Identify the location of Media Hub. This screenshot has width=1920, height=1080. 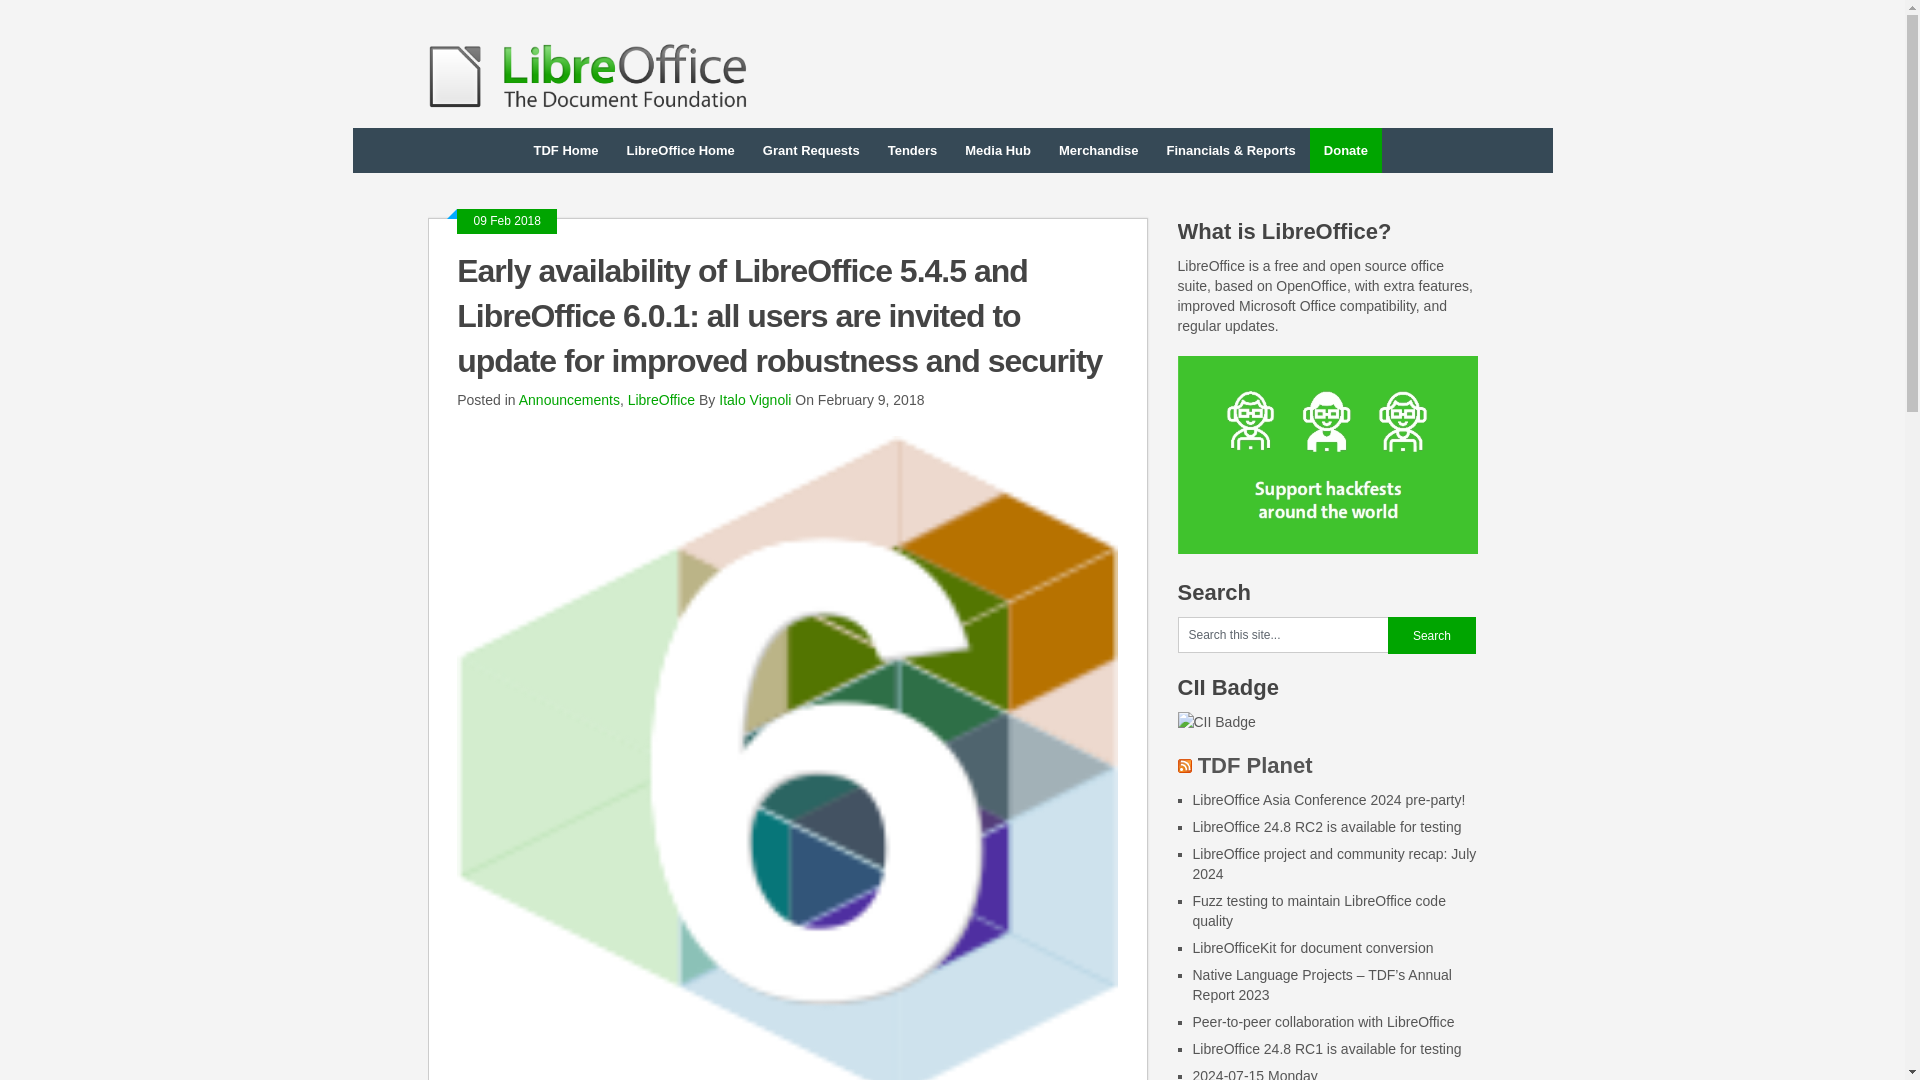
(997, 150).